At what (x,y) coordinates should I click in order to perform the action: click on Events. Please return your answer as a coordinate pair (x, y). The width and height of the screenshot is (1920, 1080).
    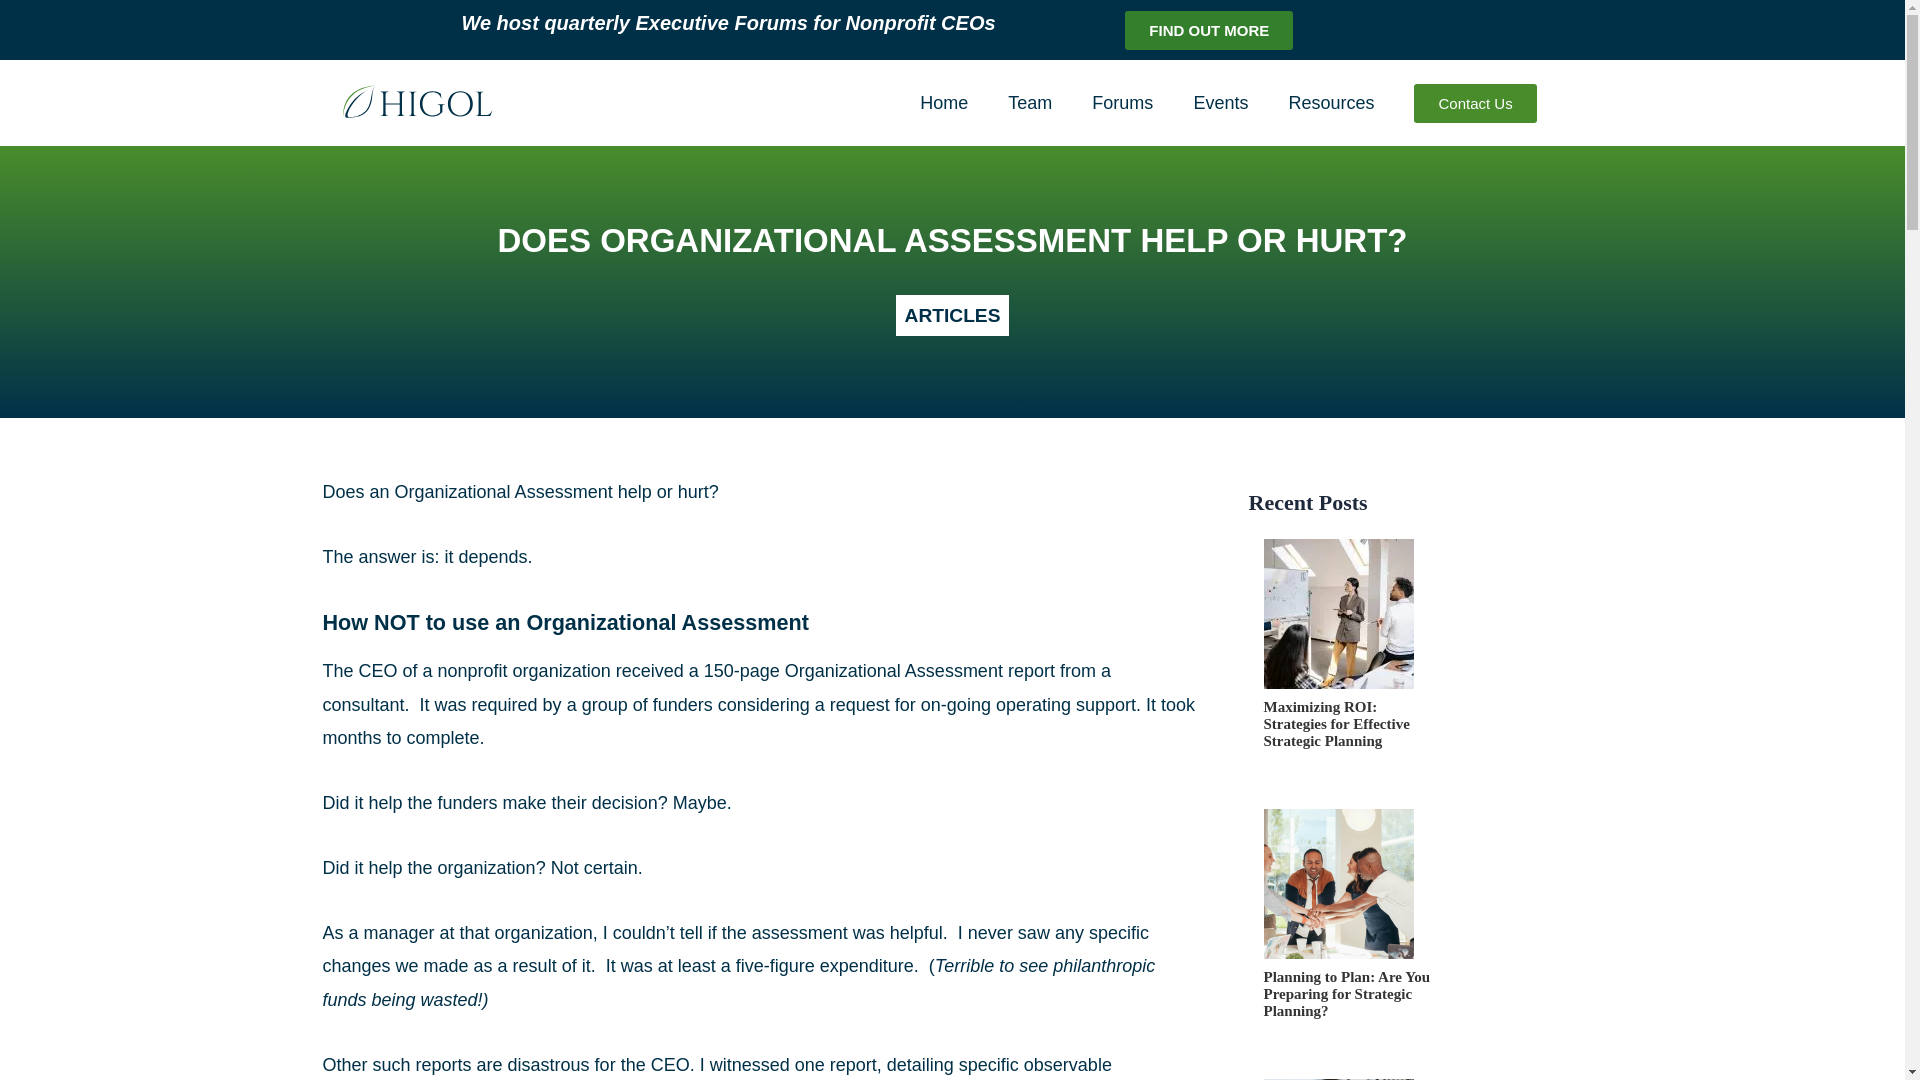
    Looking at the image, I should click on (1220, 102).